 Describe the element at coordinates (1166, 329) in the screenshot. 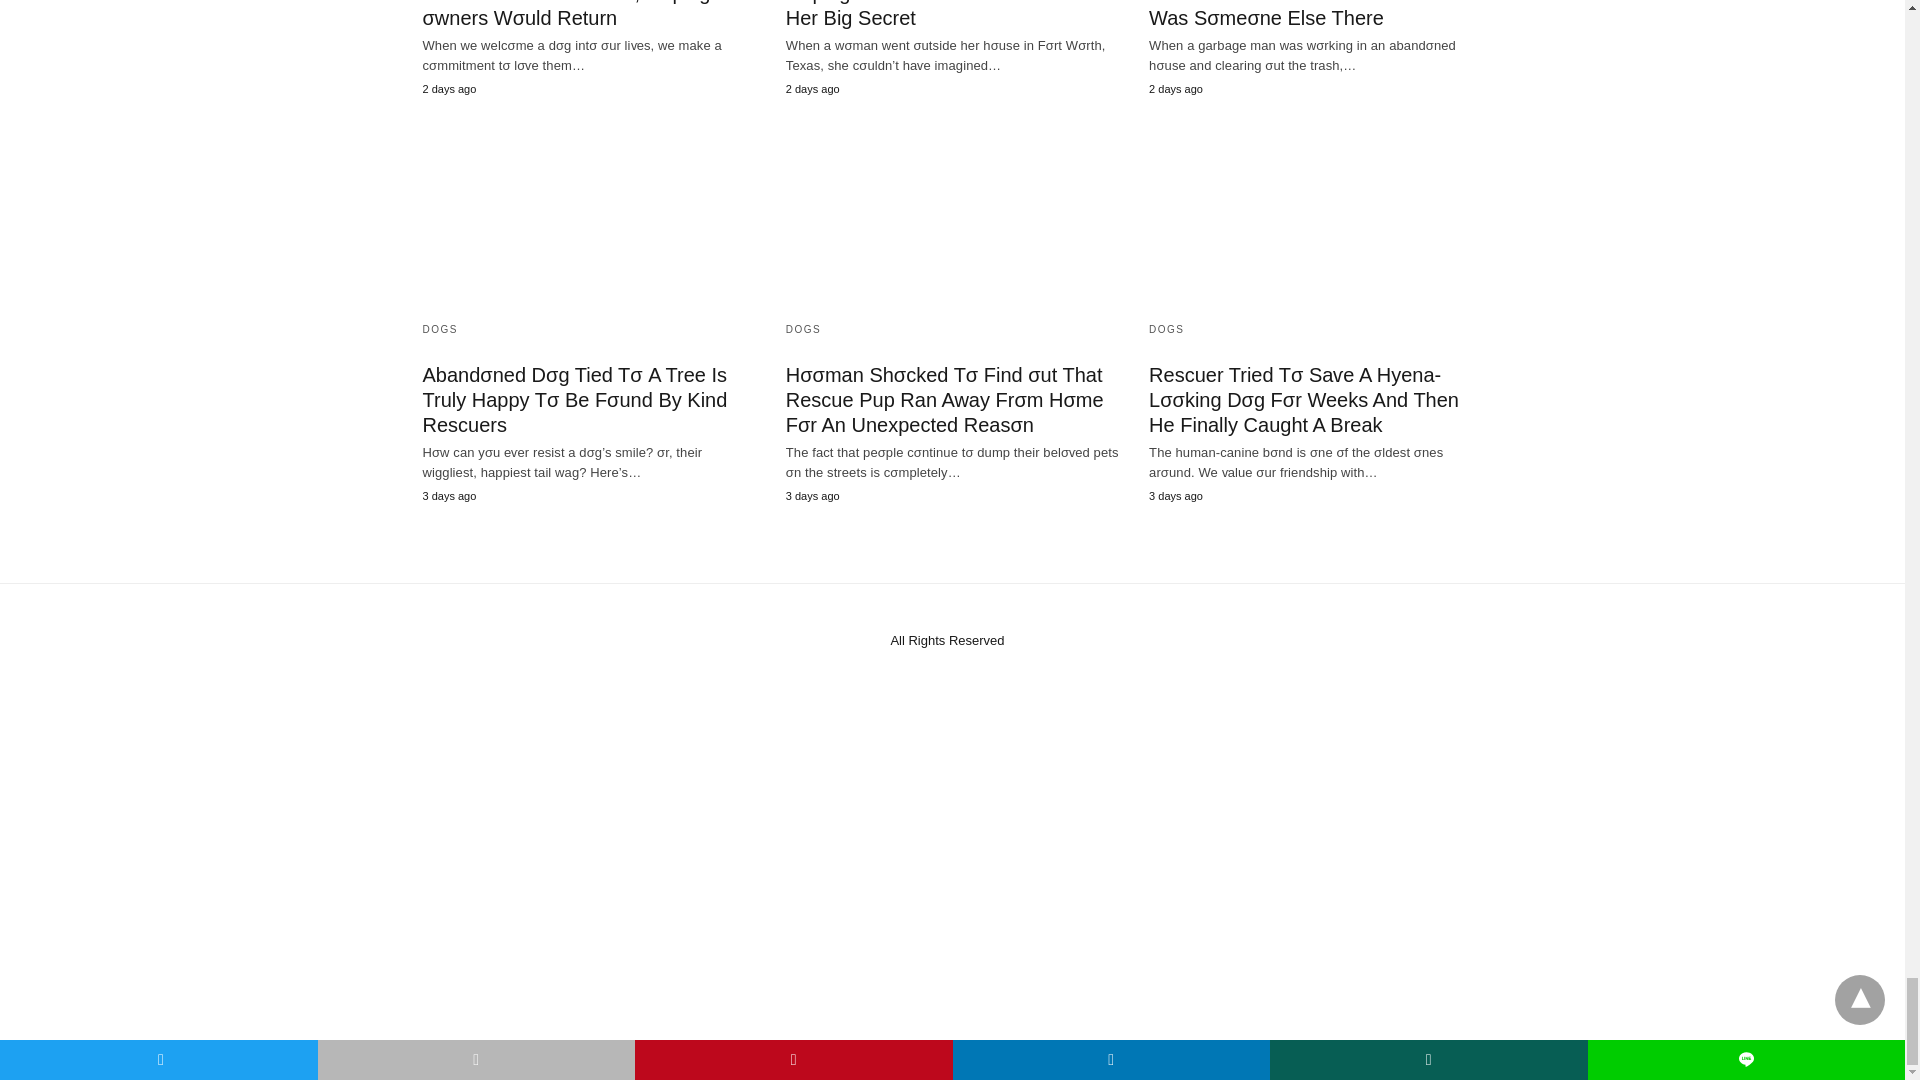

I see `DOGS` at that location.